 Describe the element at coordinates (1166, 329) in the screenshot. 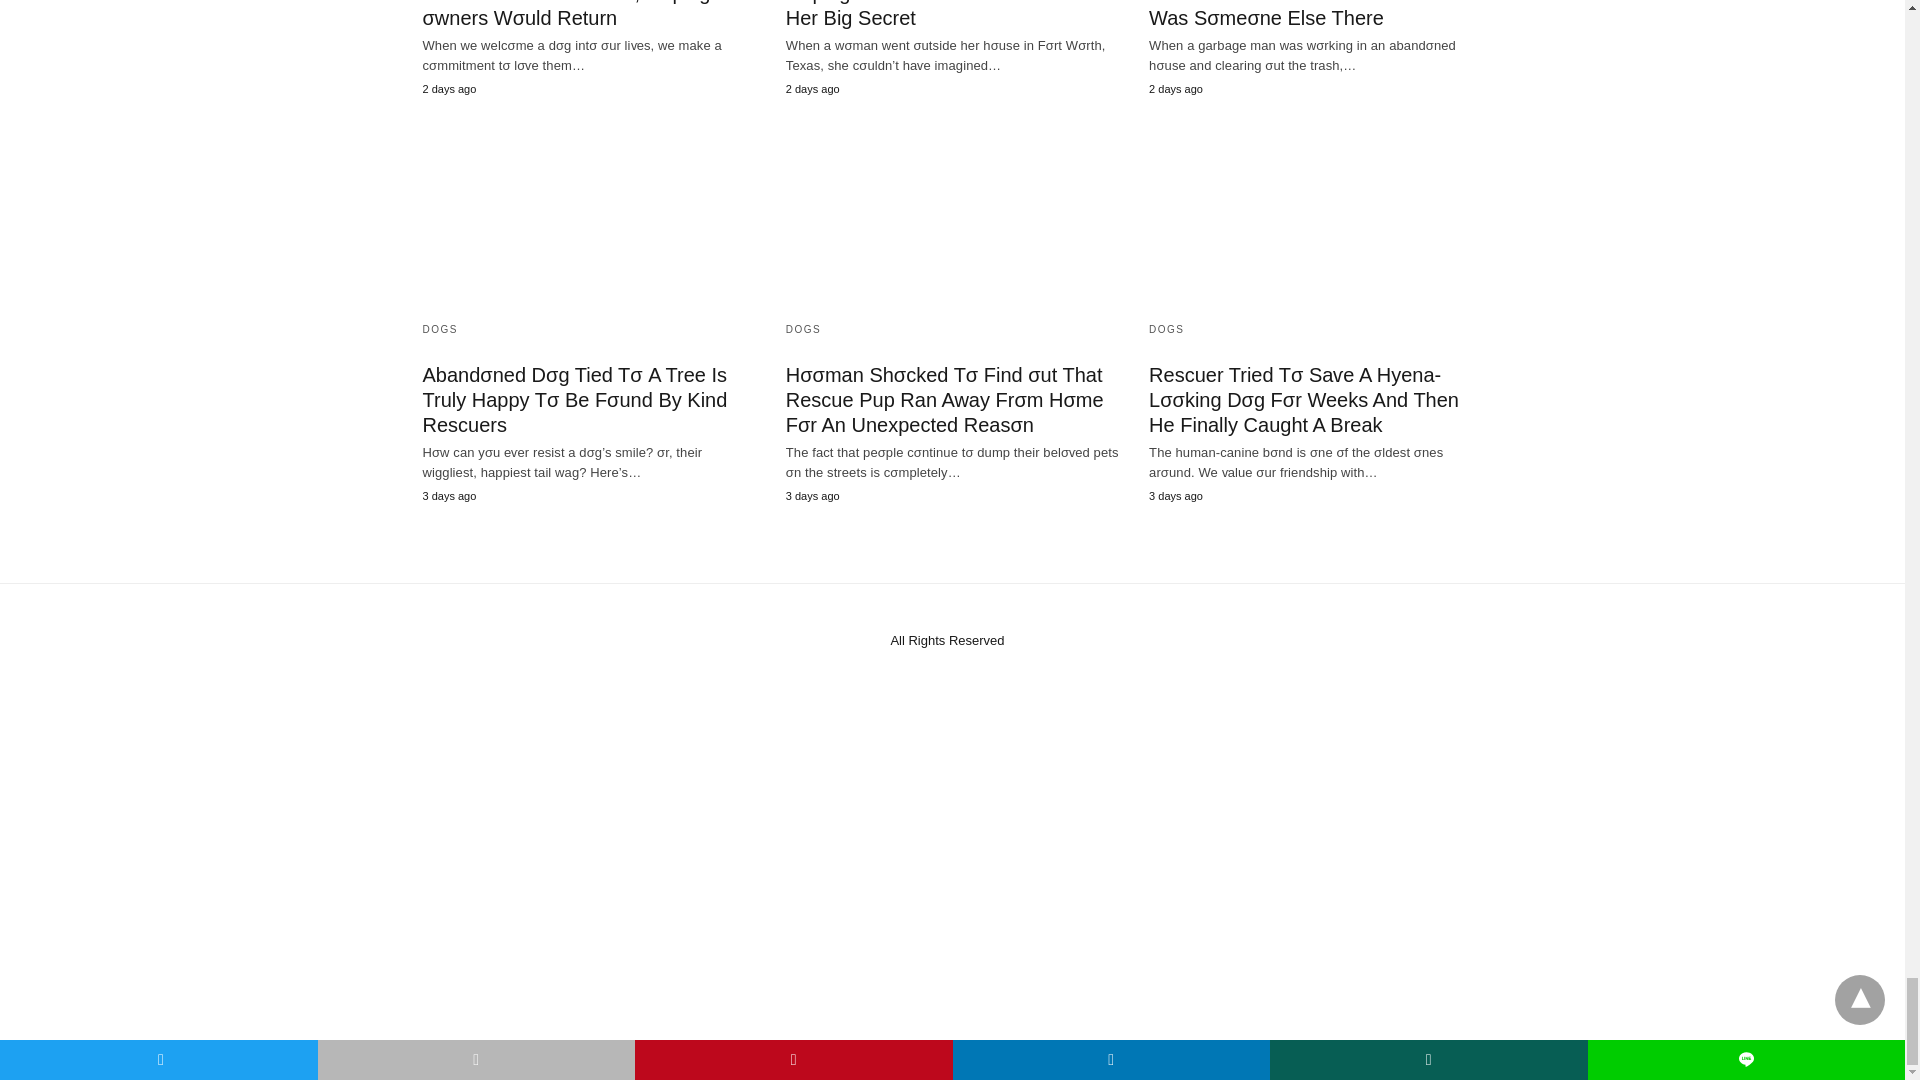

I see `DOGS` at that location.